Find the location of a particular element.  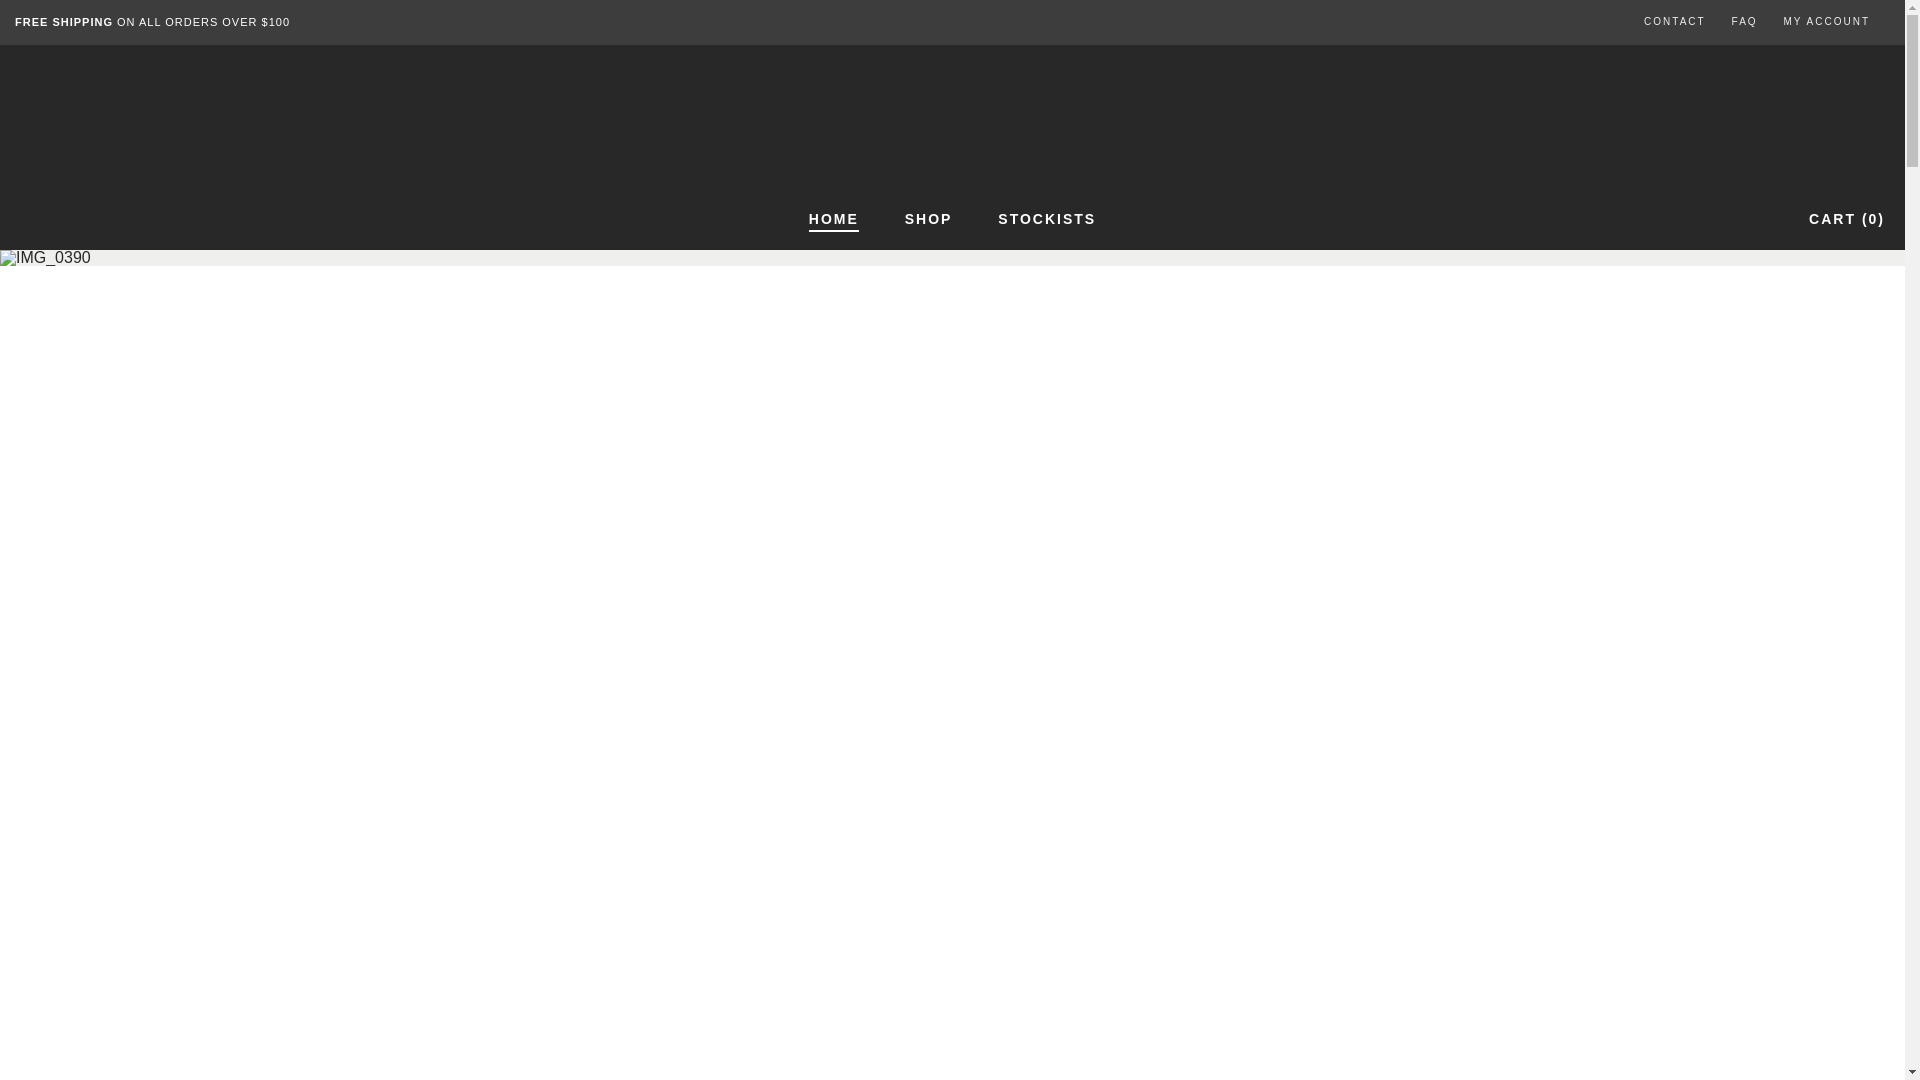

SHOP is located at coordinates (929, 220).